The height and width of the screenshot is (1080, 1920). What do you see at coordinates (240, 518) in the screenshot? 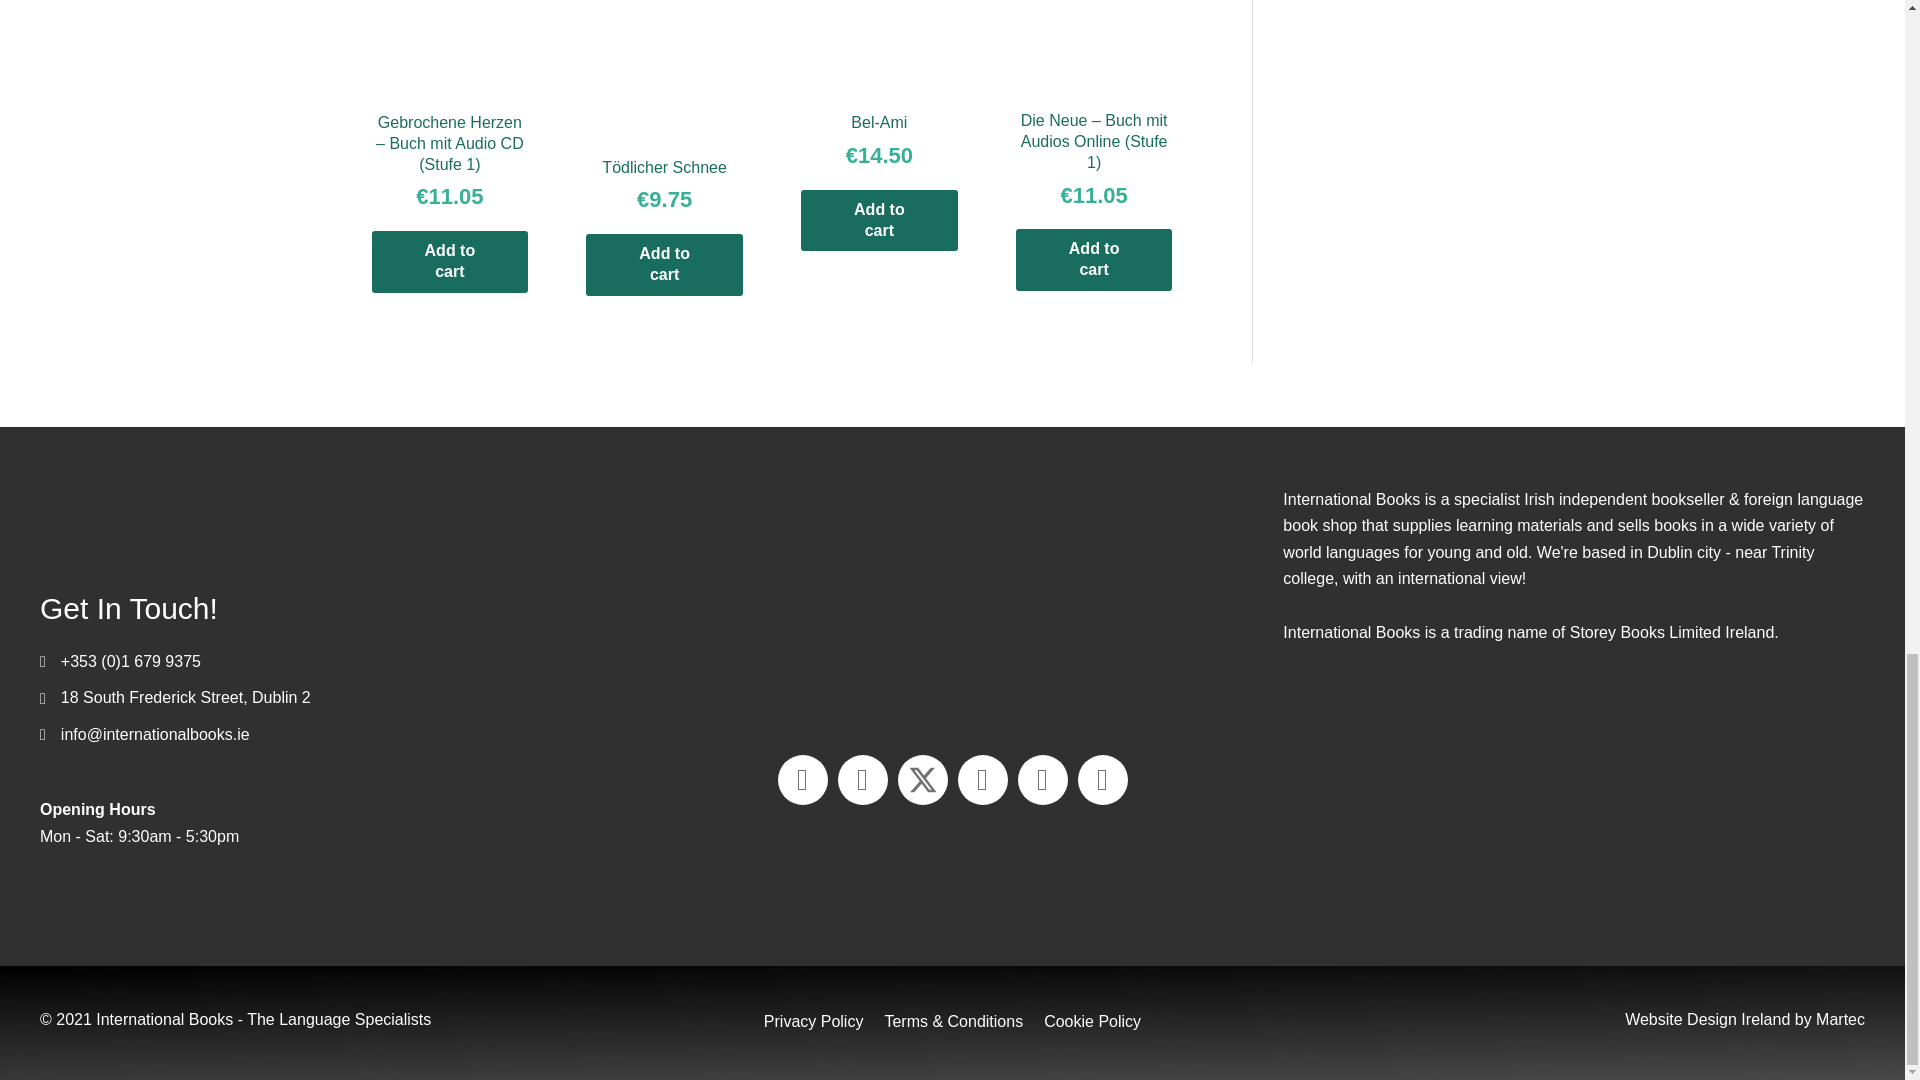
I see `logo-white` at bounding box center [240, 518].